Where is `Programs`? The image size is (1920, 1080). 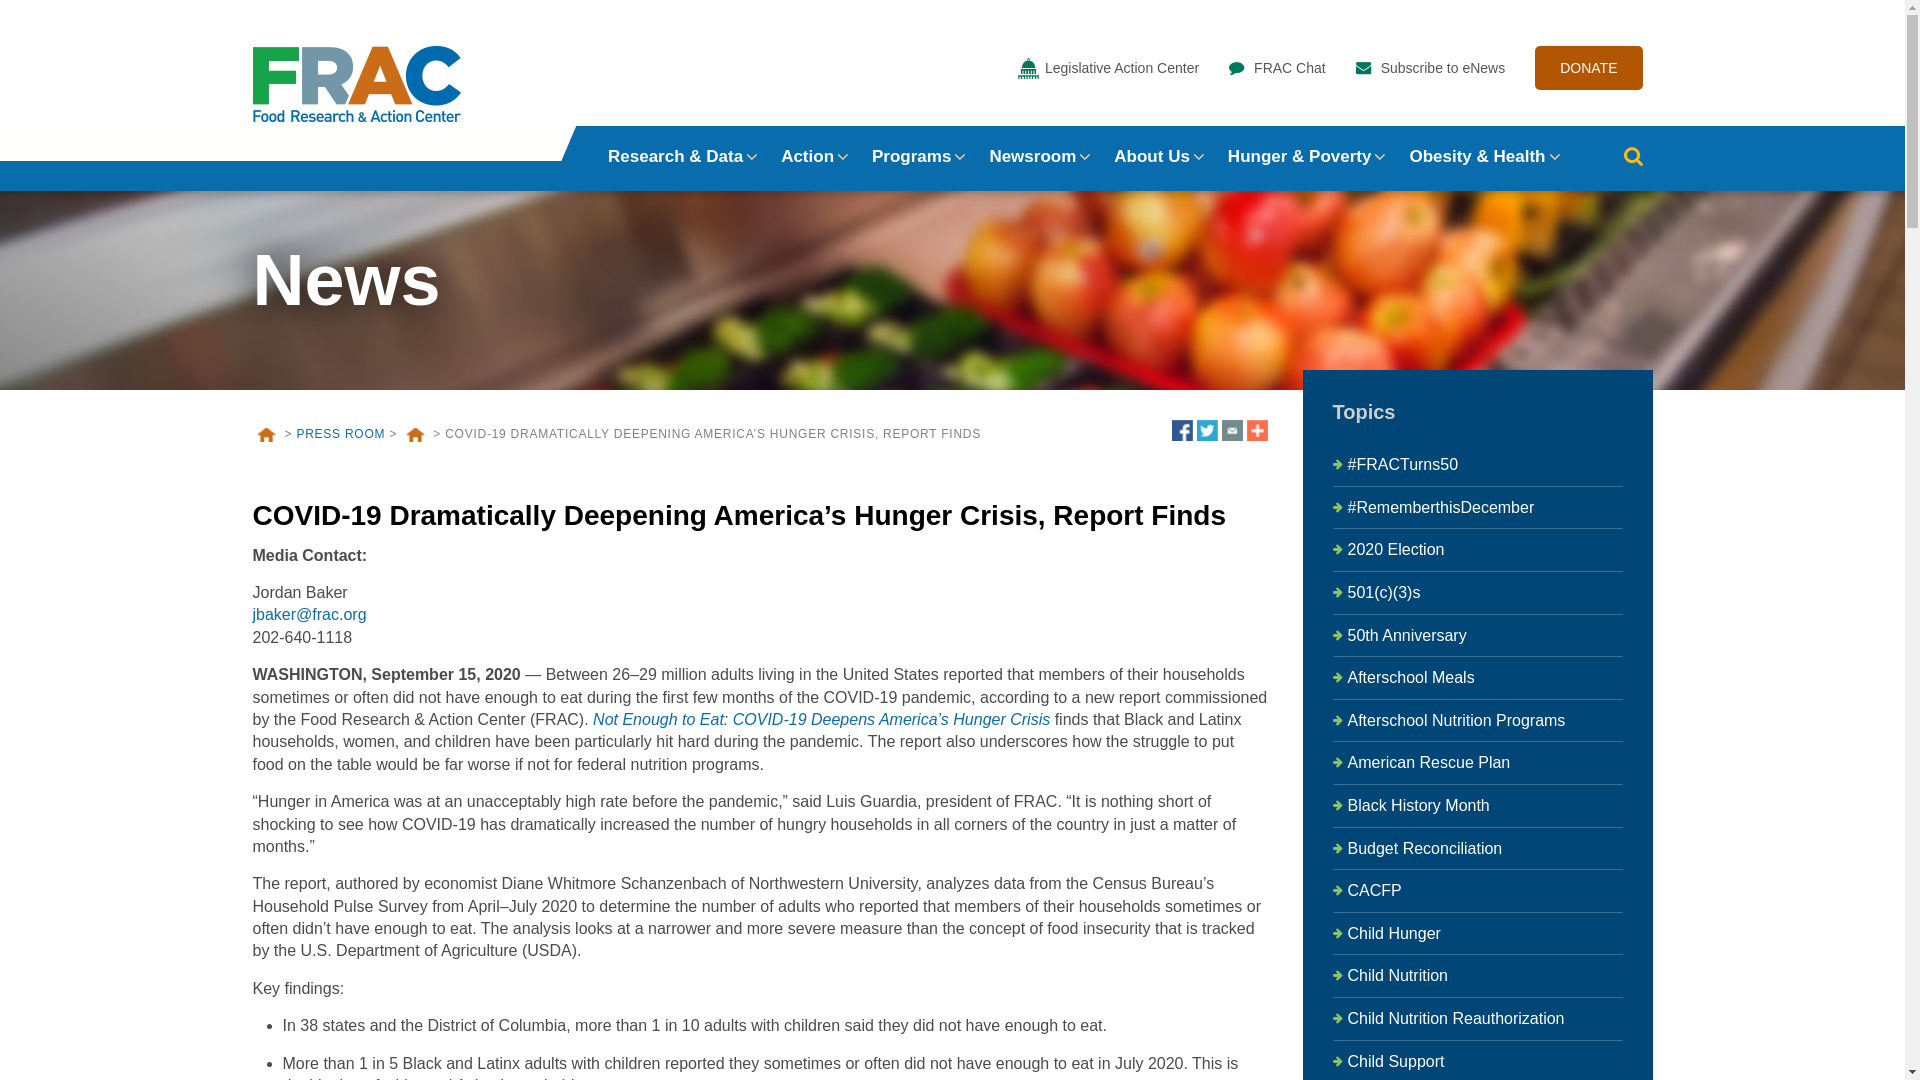
Programs is located at coordinates (910, 156).